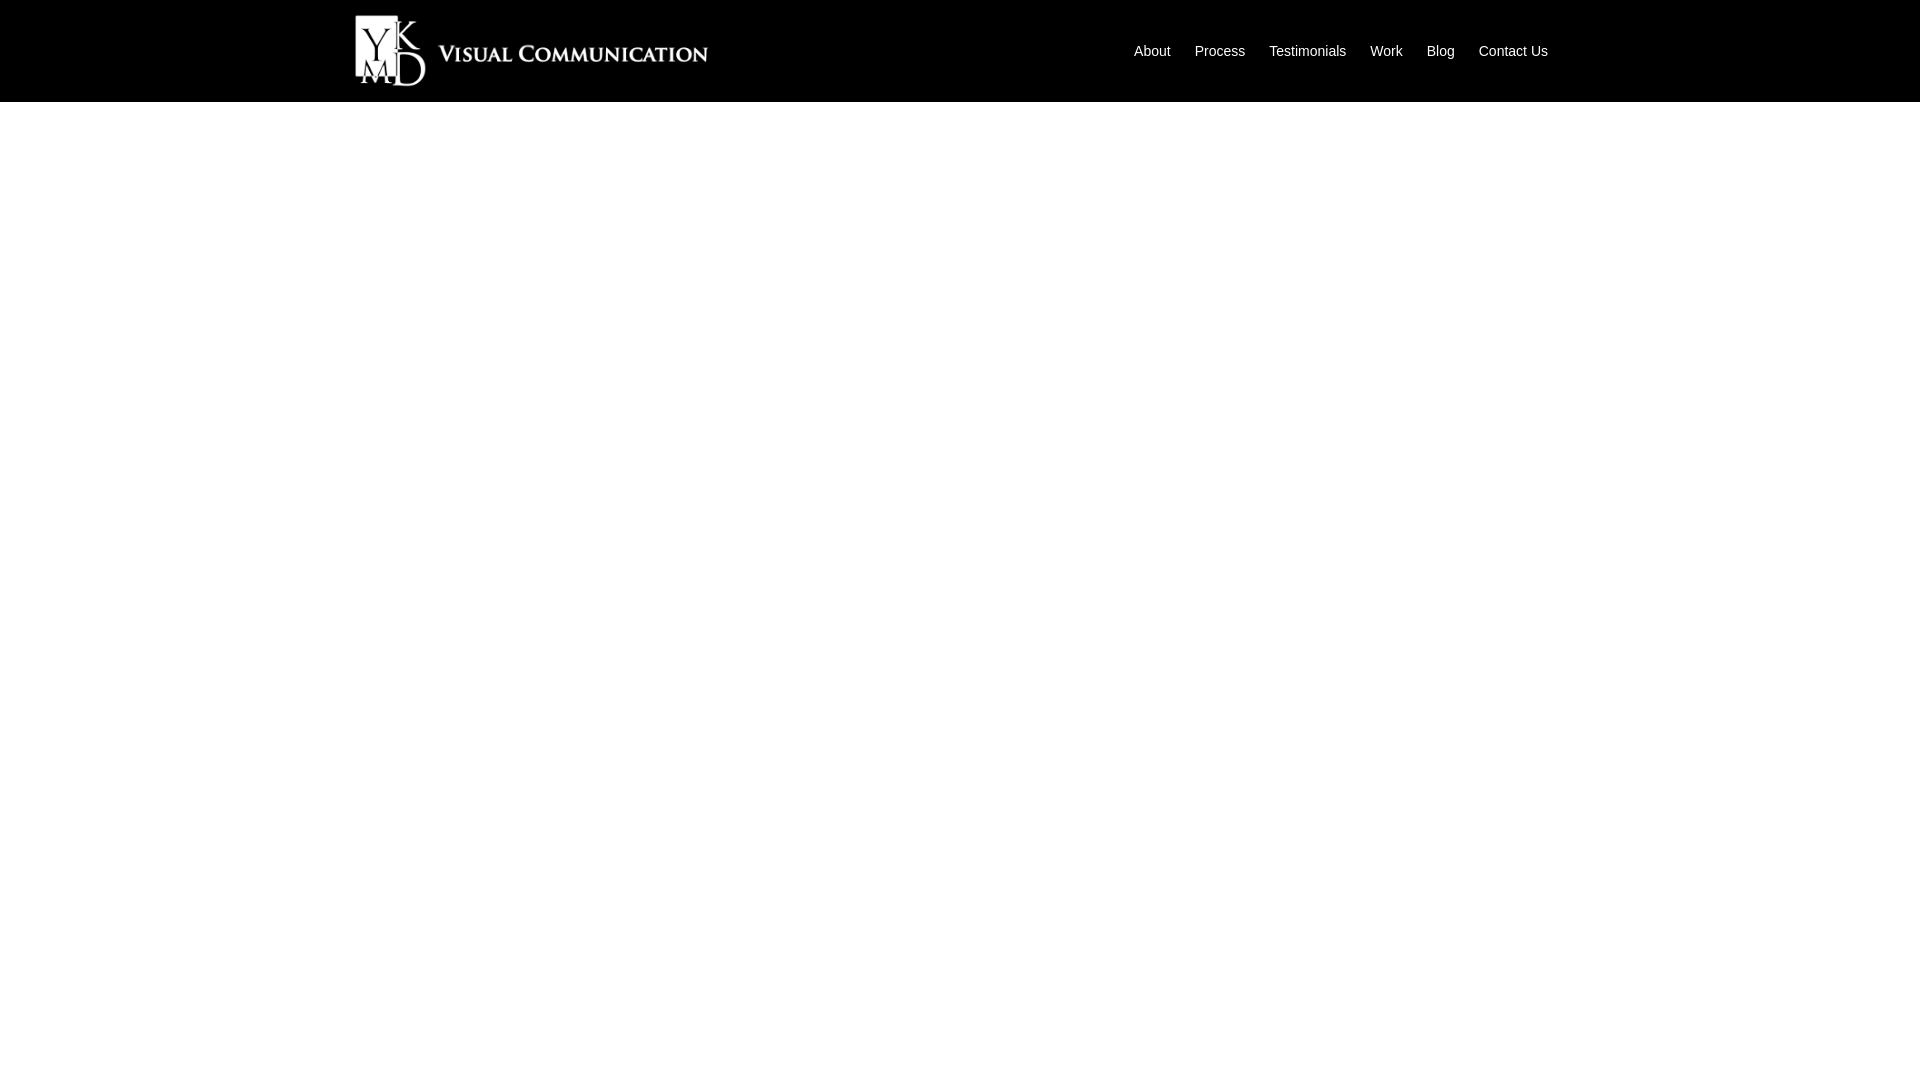 This screenshot has width=1920, height=1080. I want to click on Blog, so click(1440, 50).